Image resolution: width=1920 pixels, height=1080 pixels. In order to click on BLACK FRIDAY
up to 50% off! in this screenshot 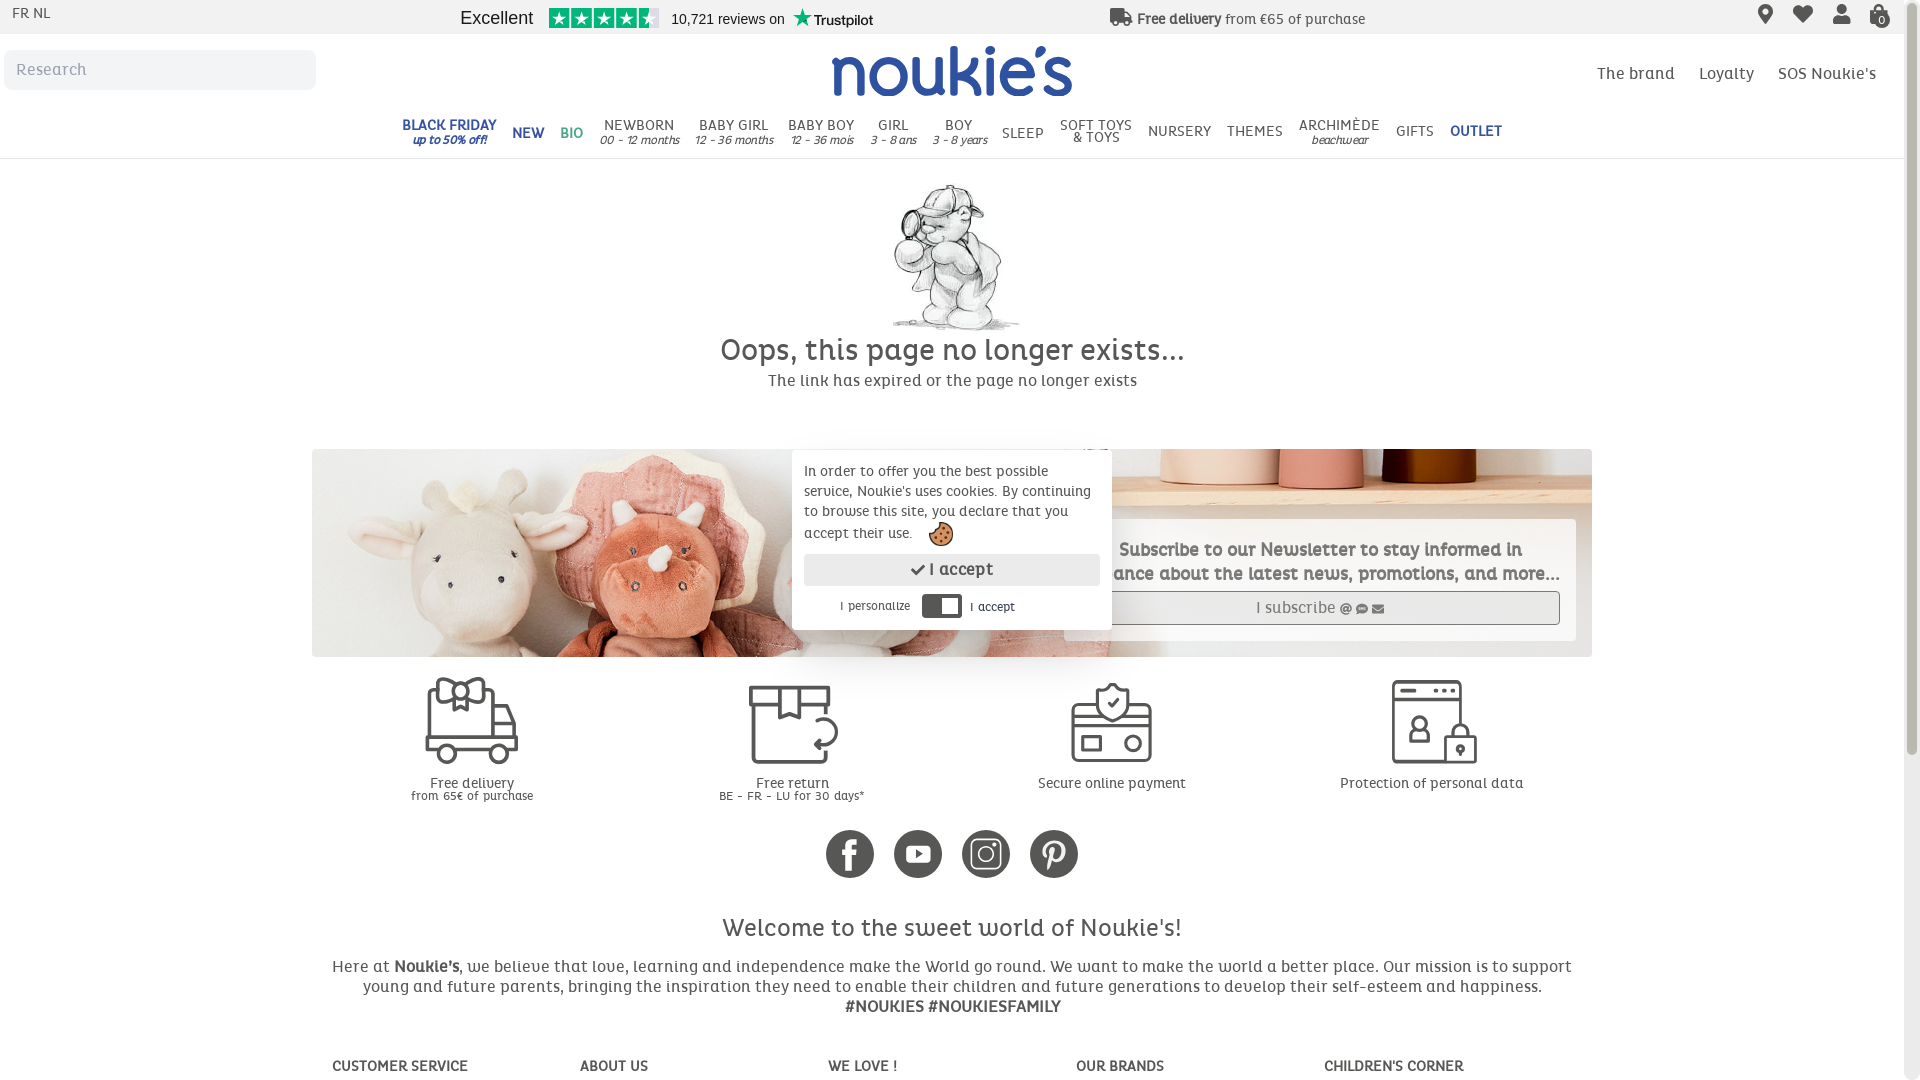, I will do `click(449, 133)`.